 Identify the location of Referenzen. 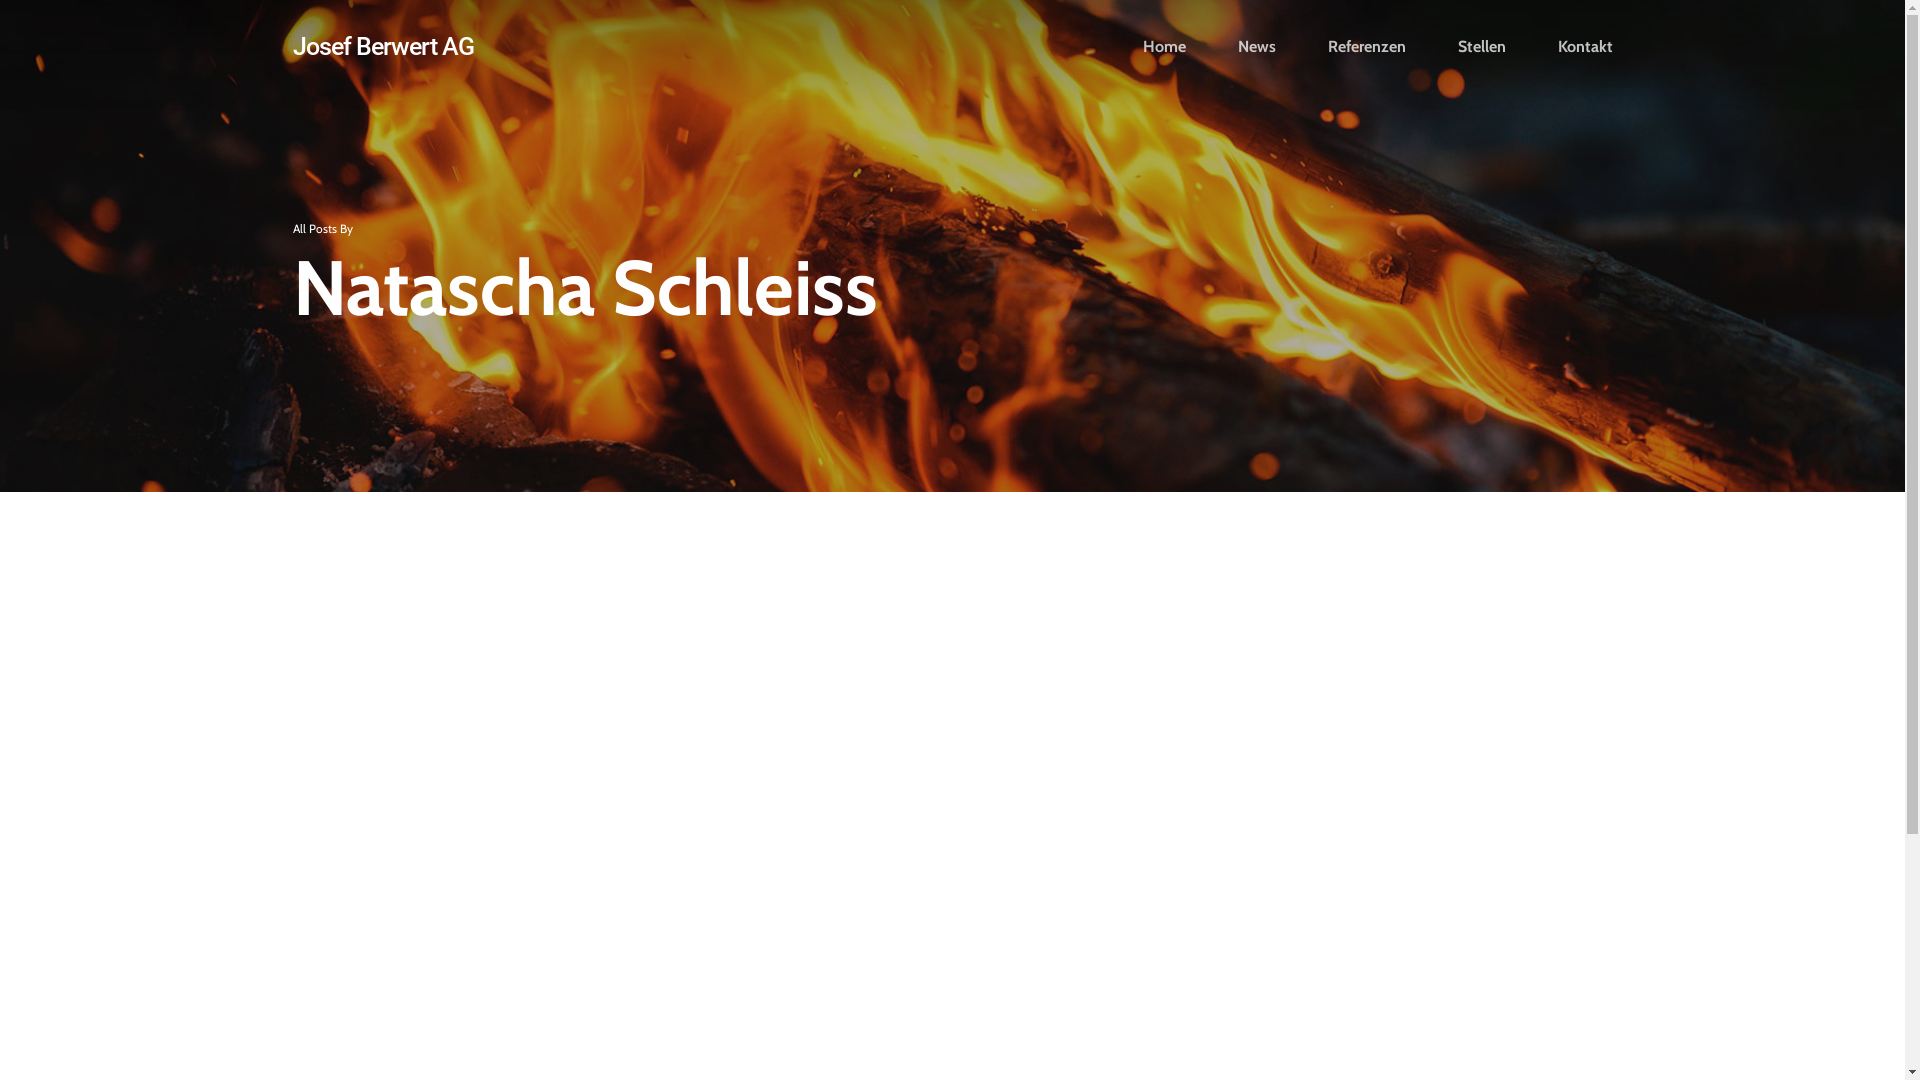
(1367, 46).